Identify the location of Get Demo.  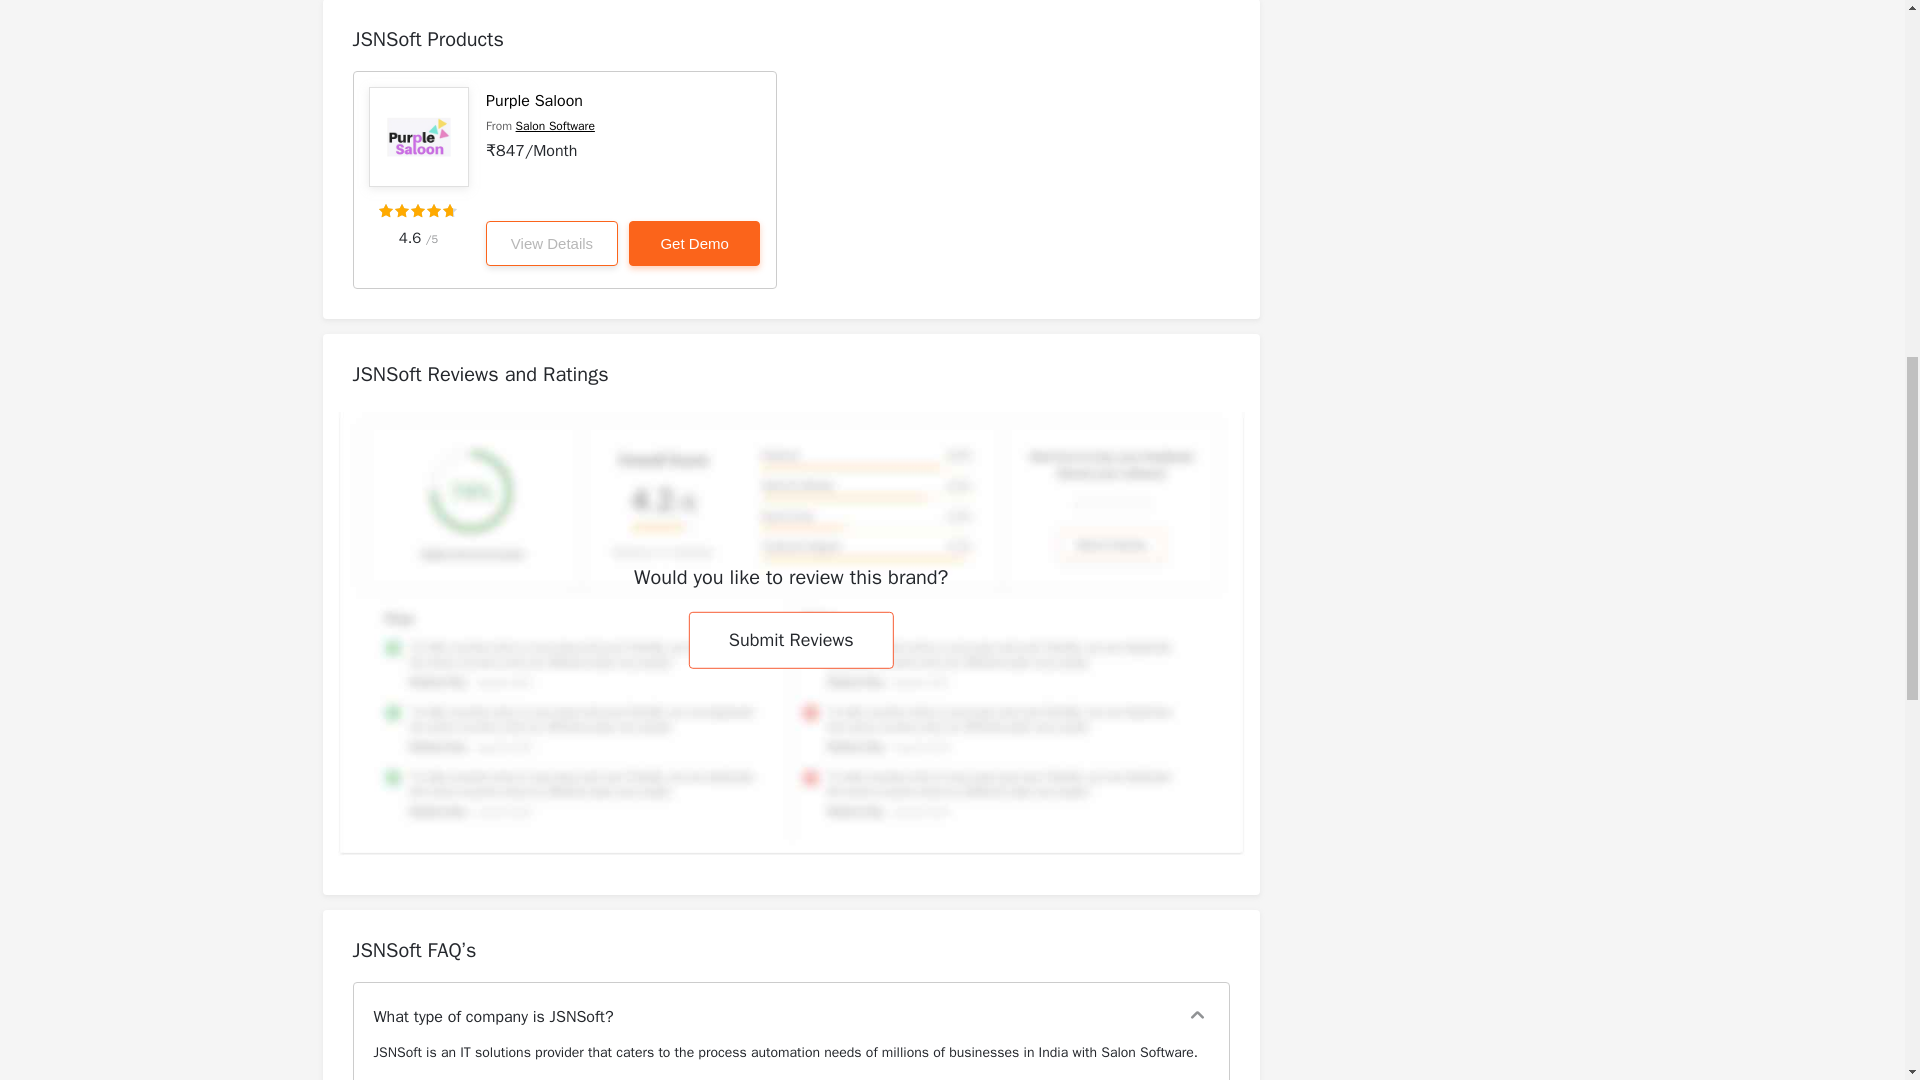
(694, 243).